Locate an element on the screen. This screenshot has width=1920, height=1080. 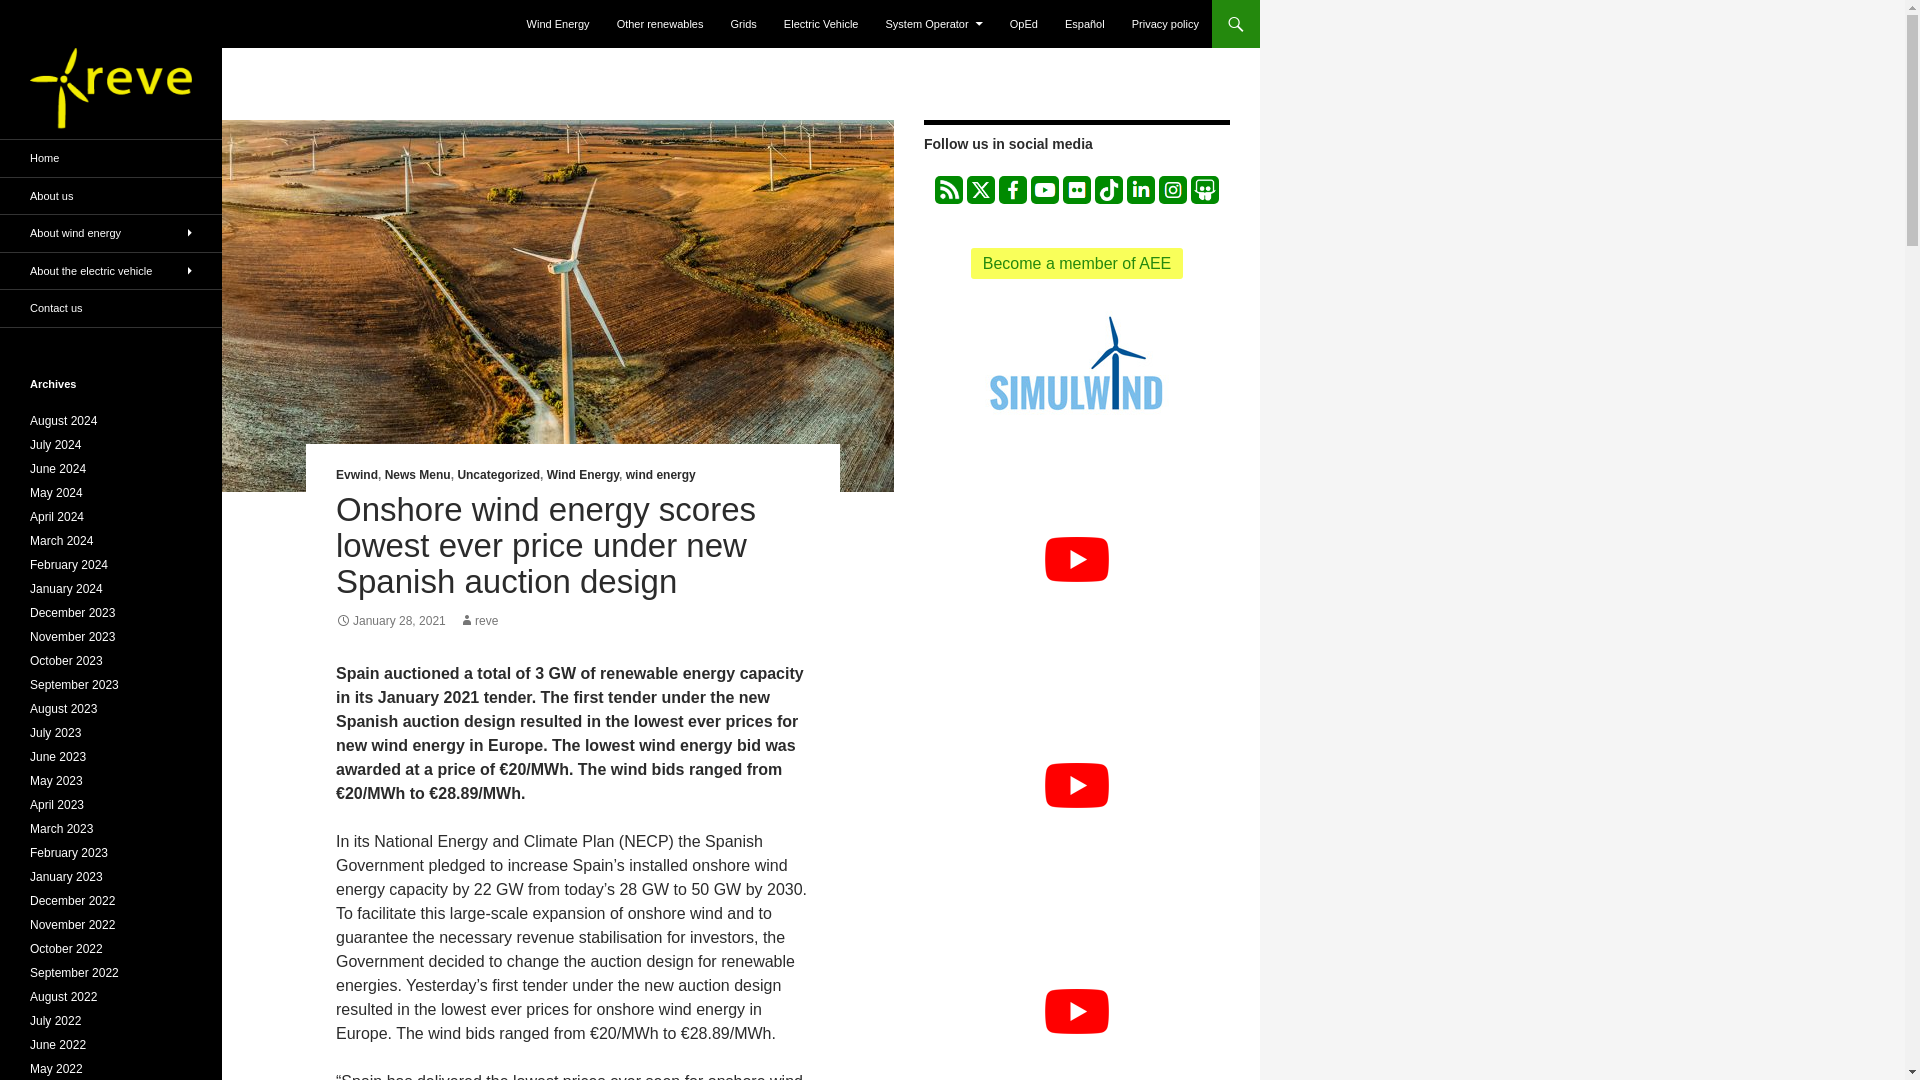
Uncategorized is located at coordinates (498, 474).